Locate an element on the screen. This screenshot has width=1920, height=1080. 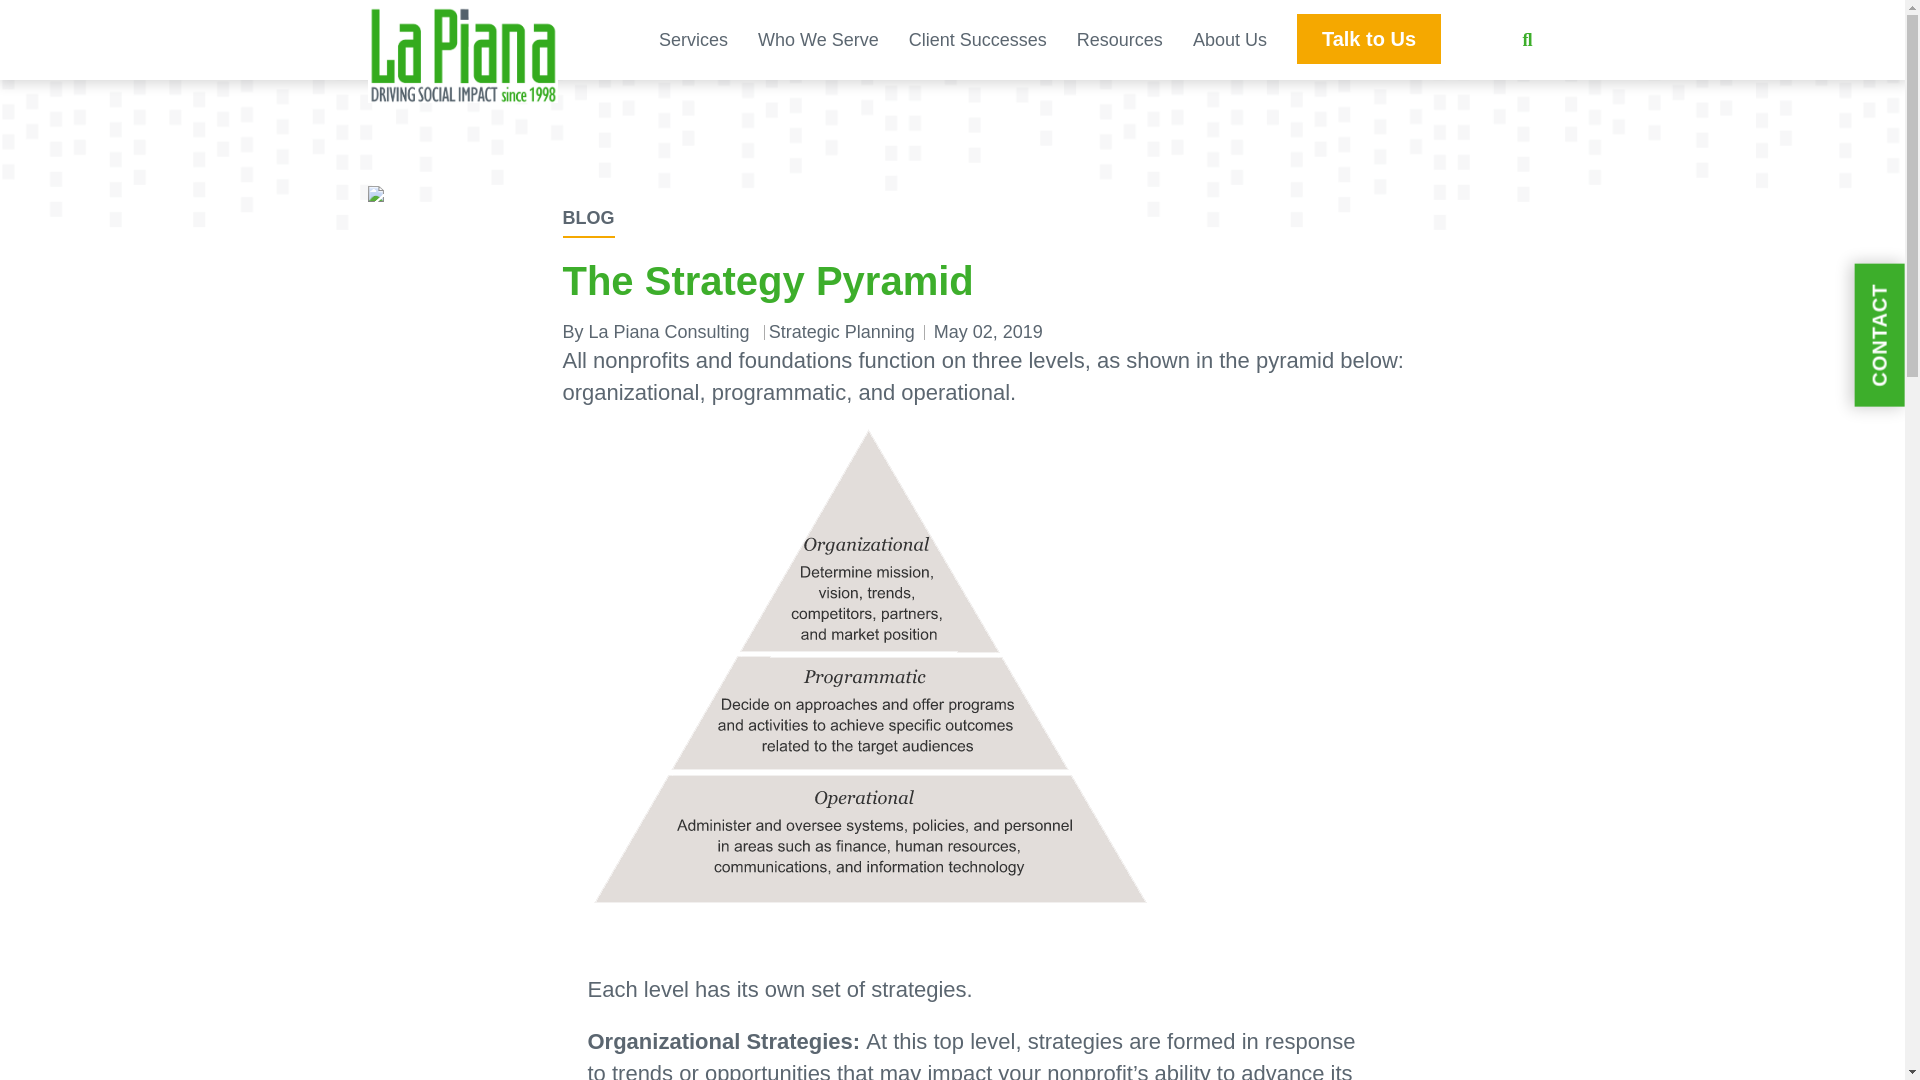
La Piana is located at coordinates (463, 114).